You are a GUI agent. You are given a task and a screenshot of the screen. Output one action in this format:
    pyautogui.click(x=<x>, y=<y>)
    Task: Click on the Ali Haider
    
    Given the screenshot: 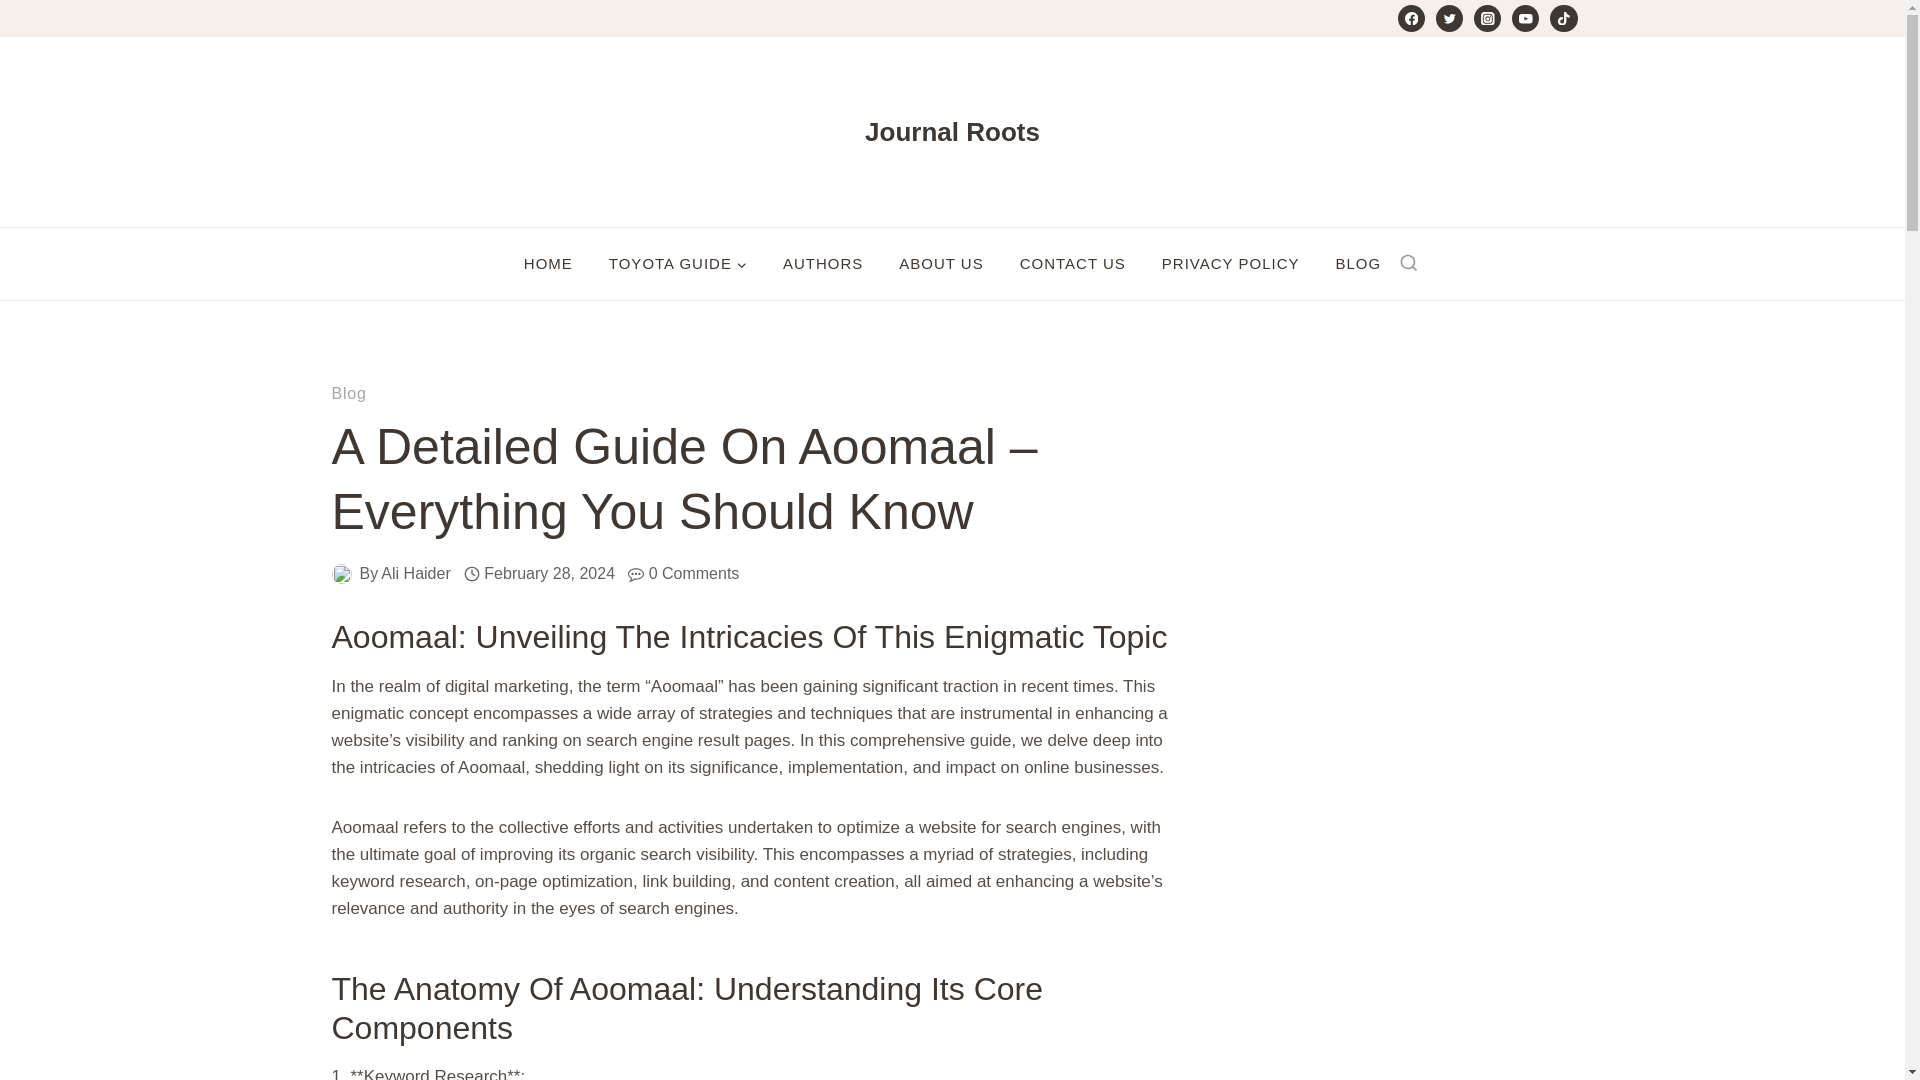 What is the action you would take?
    pyautogui.click(x=414, y=573)
    